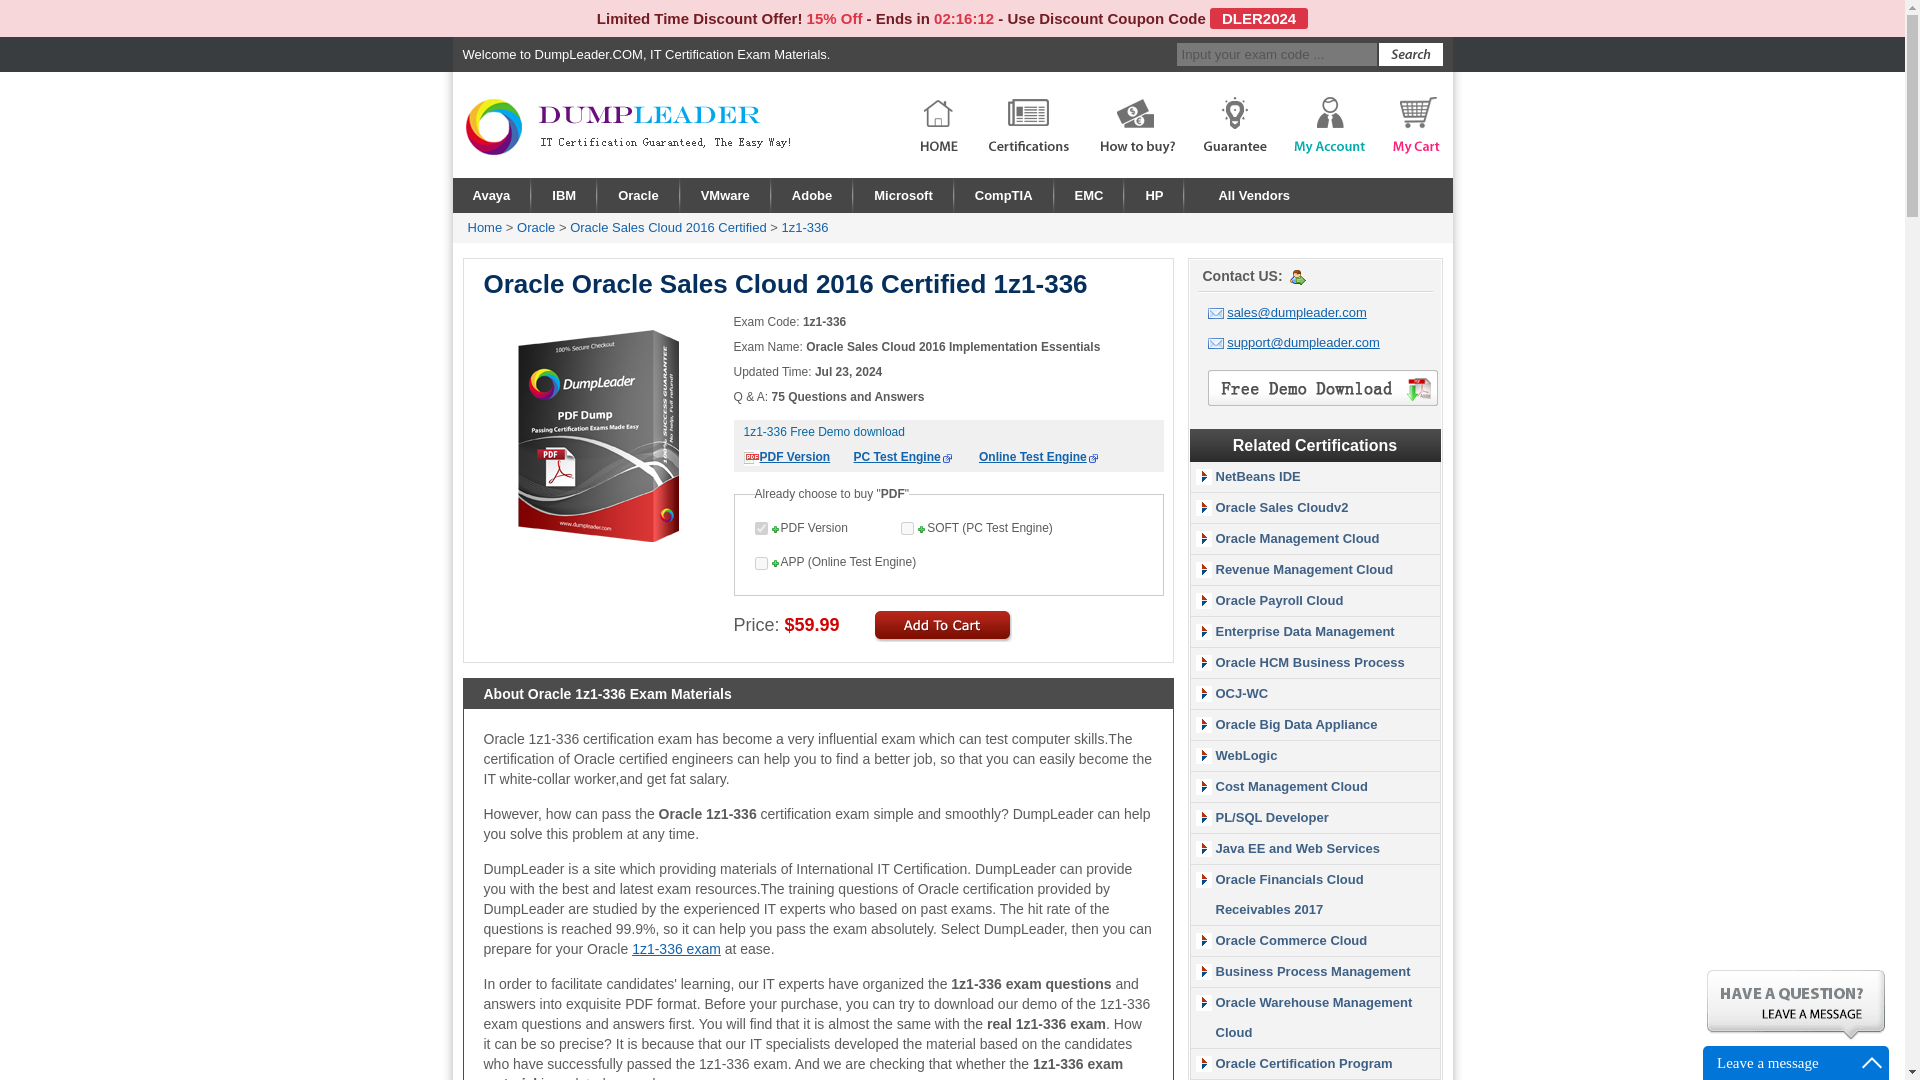  I want to click on SOFT, so click(906, 528).